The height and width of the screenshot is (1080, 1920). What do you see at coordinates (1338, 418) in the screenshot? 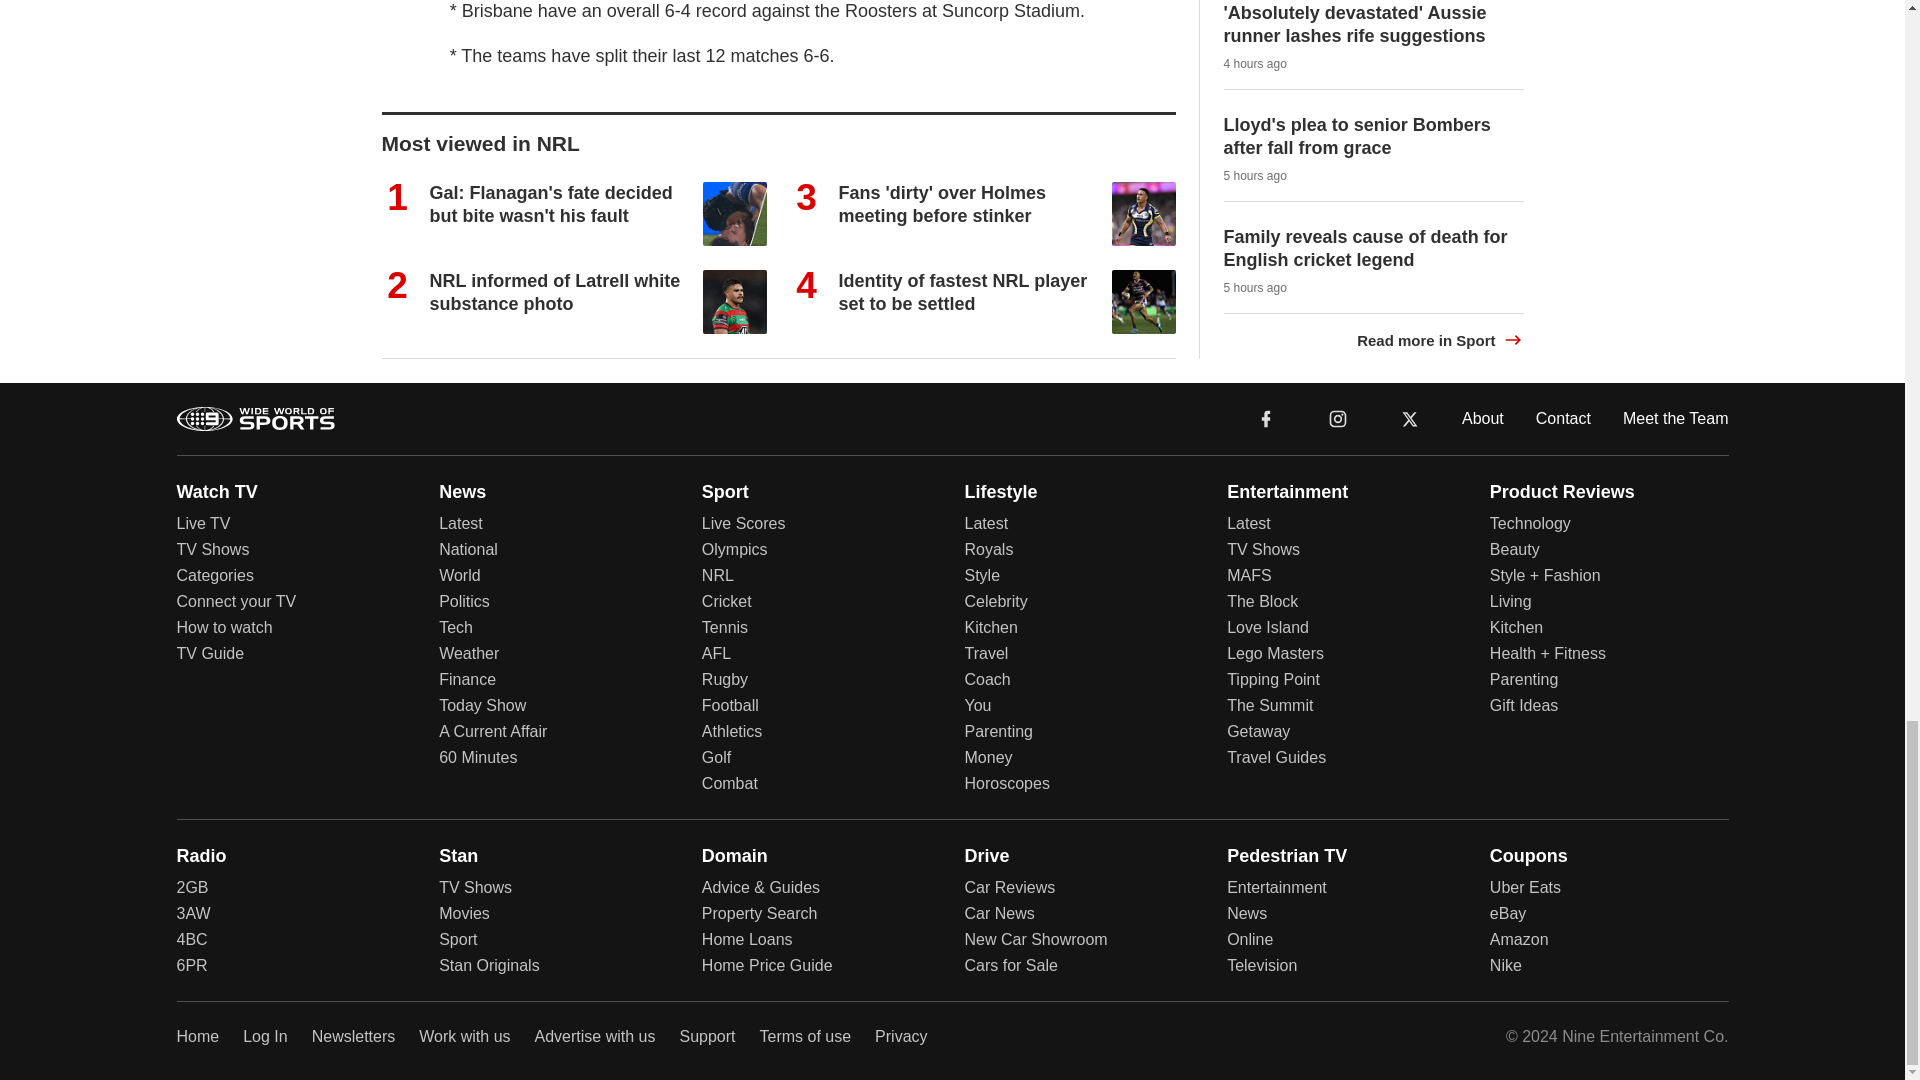
I see `instagram` at bounding box center [1338, 418].